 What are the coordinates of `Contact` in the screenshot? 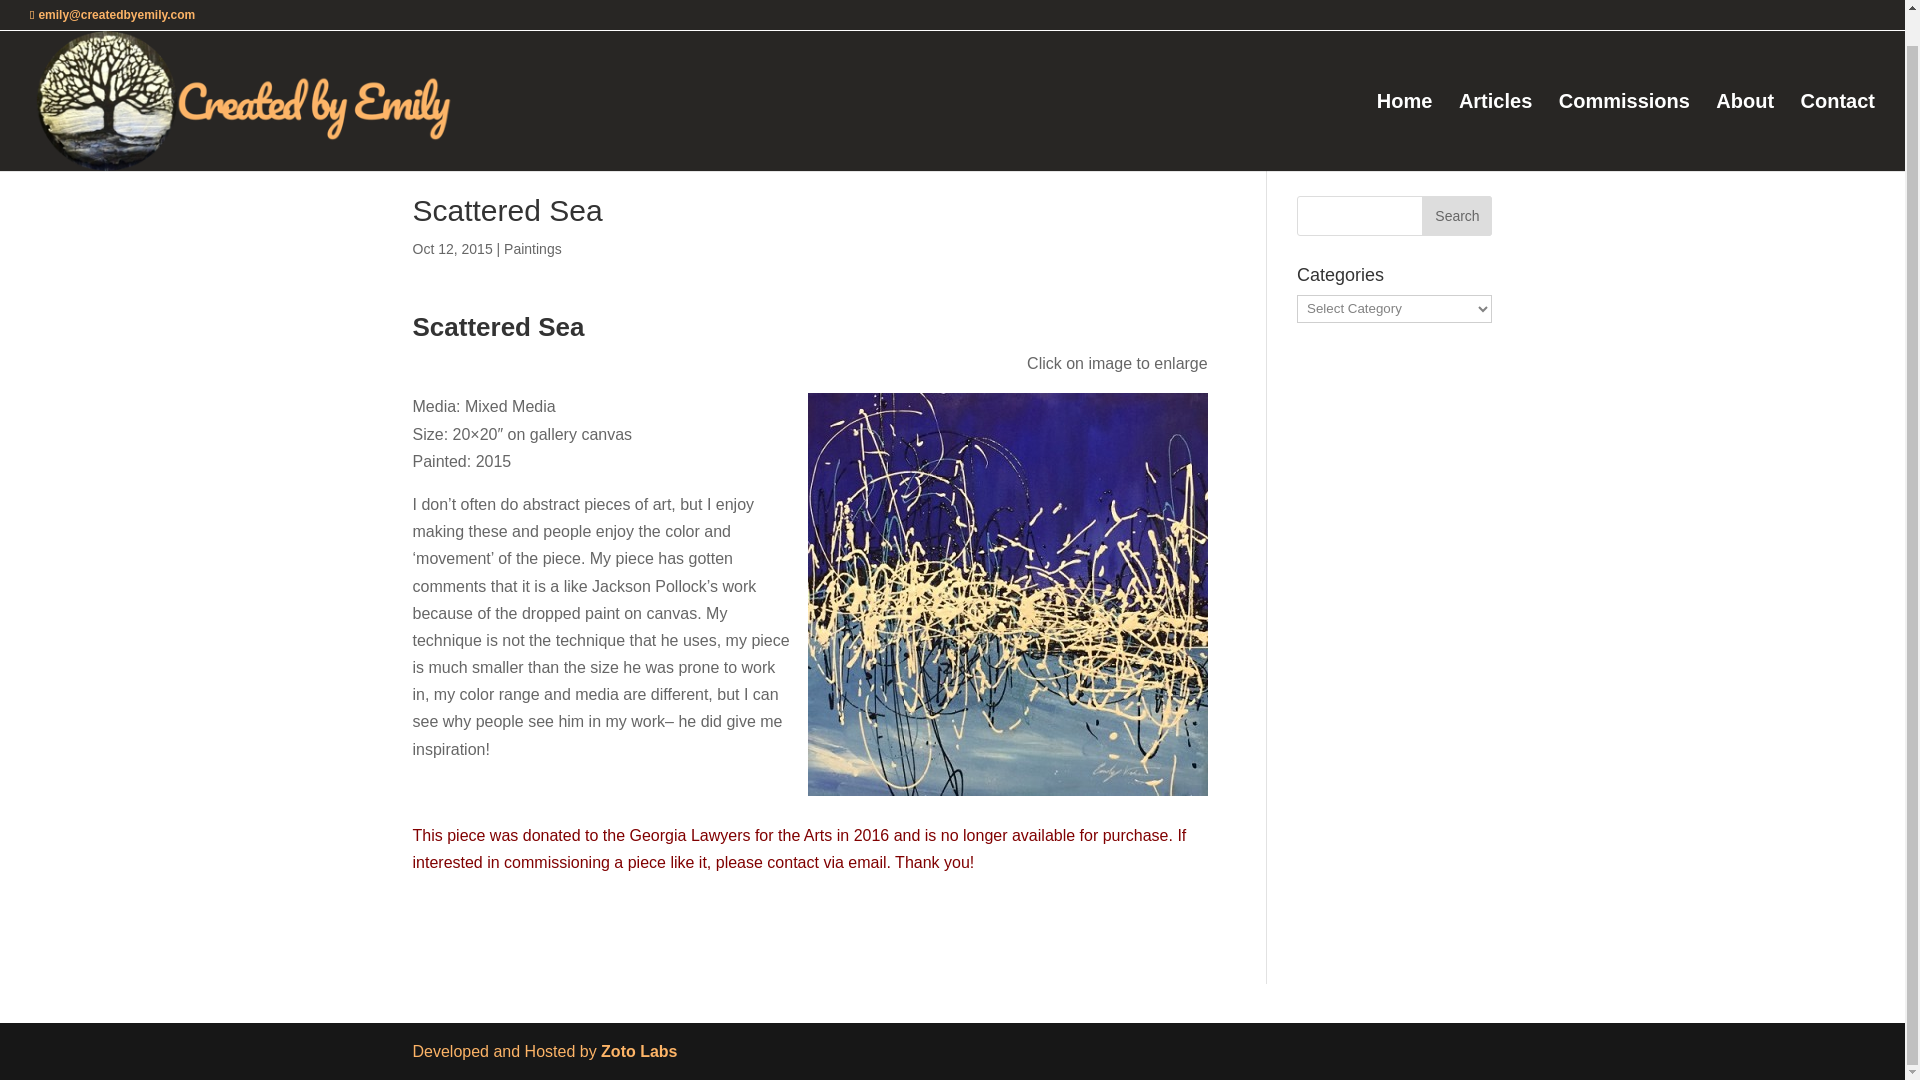 It's located at (1838, 99).